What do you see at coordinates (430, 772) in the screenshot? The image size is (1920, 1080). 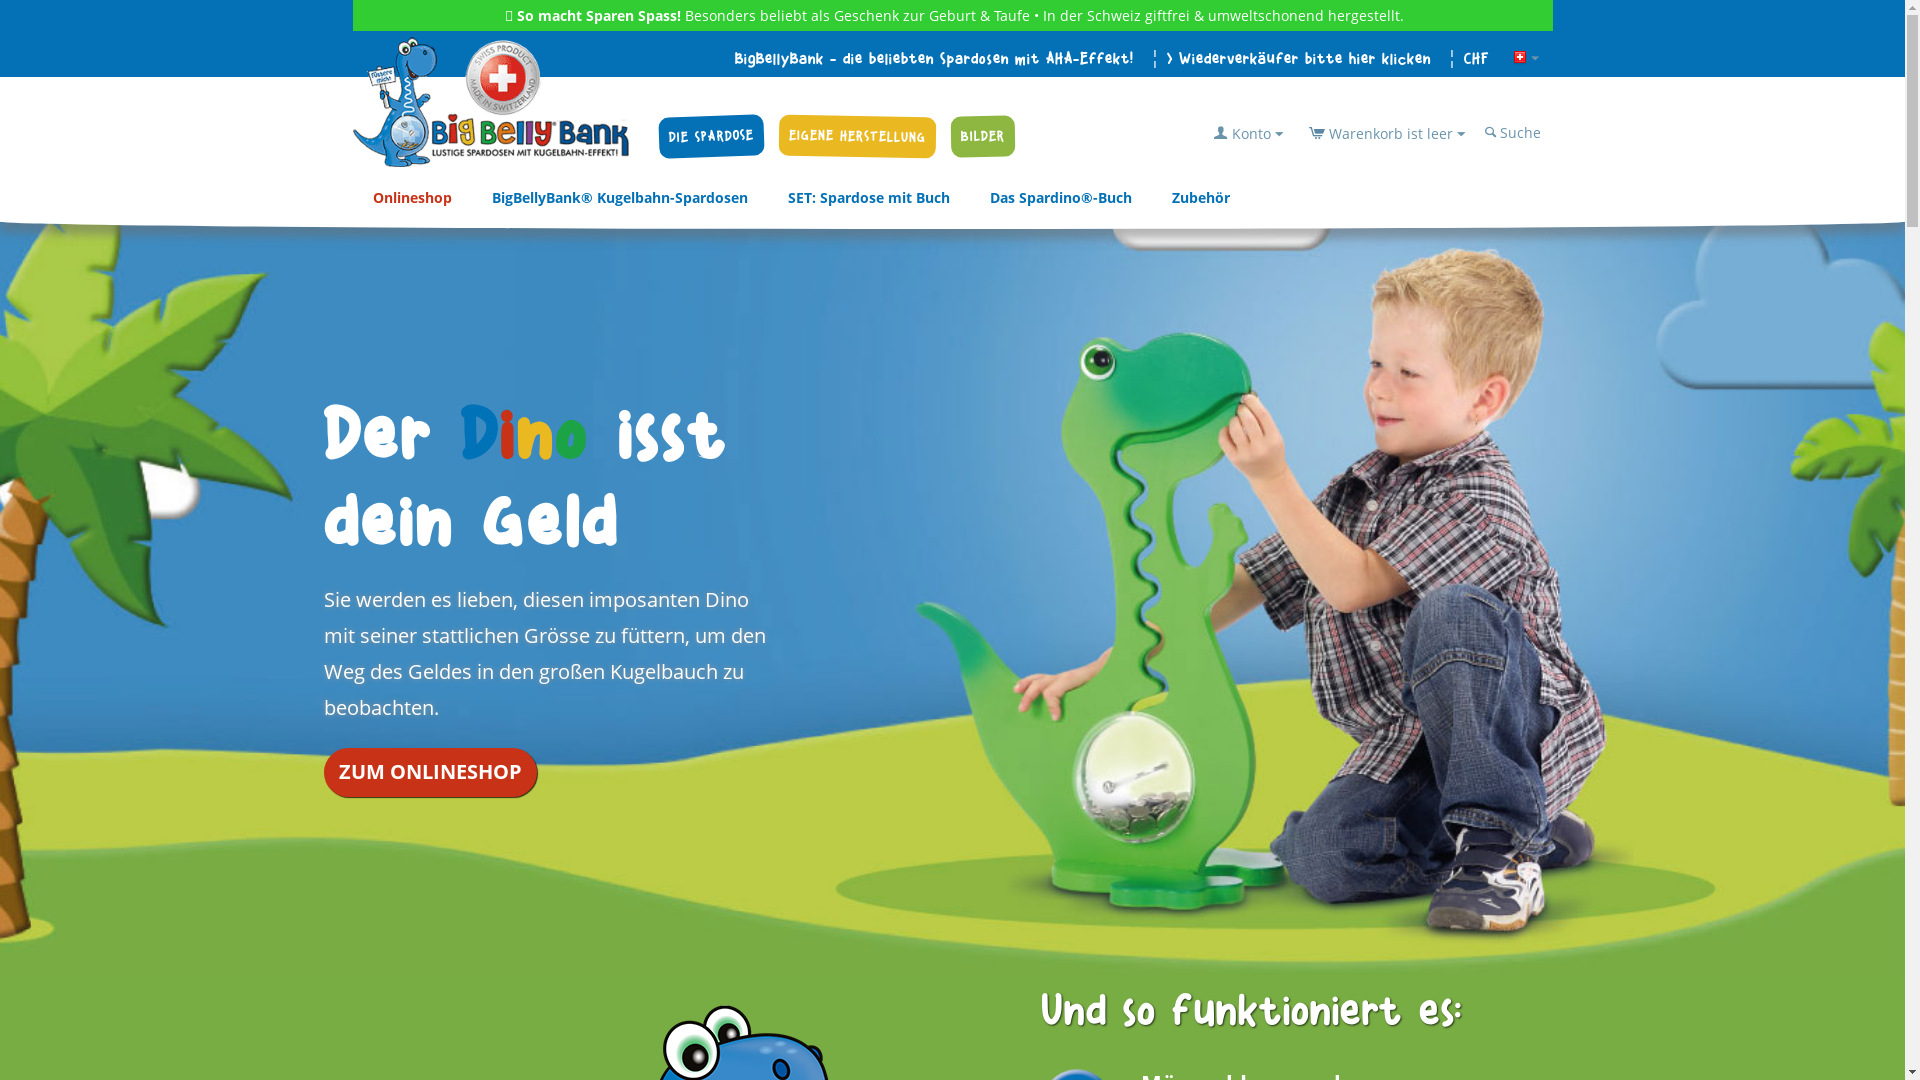 I see `ZUM ONLINESHOP` at bounding box center [430, 772].